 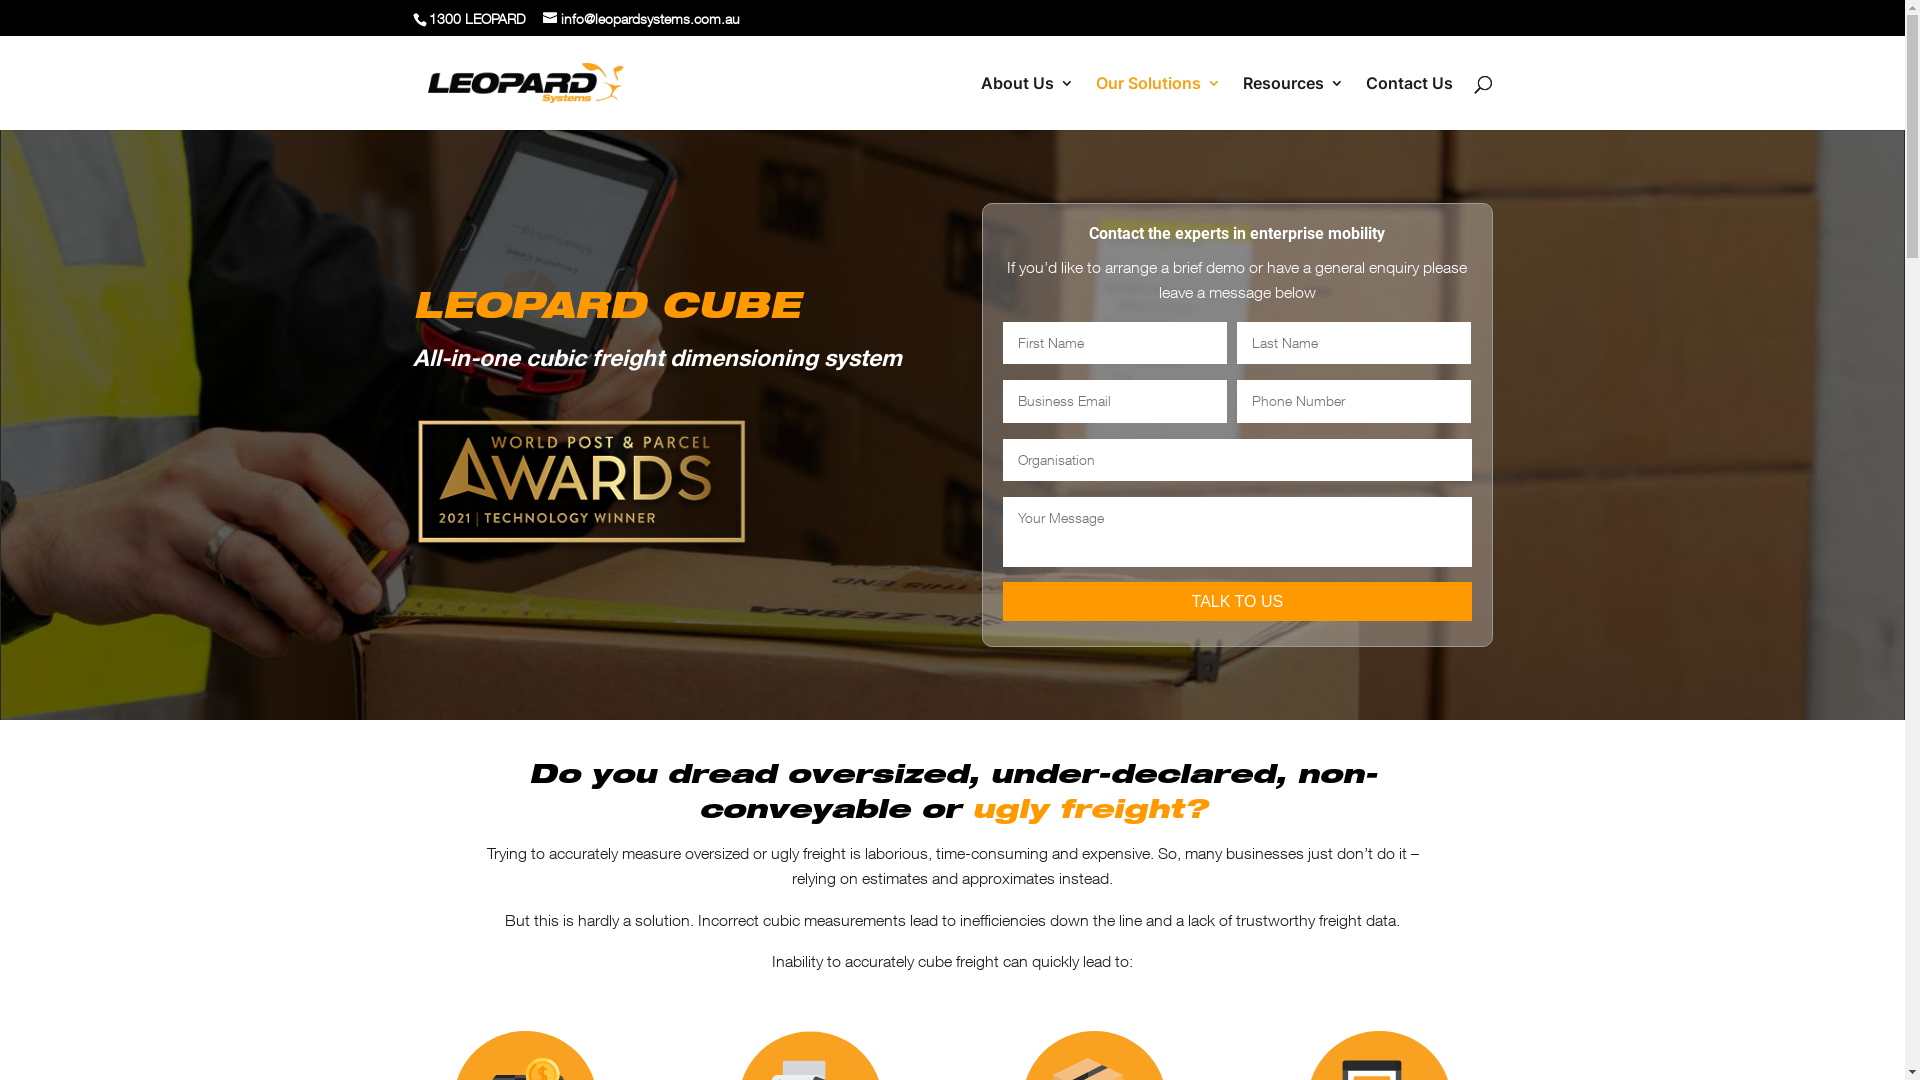 I want to click on 1300 LEOPARD, so click(x=475, y=18).